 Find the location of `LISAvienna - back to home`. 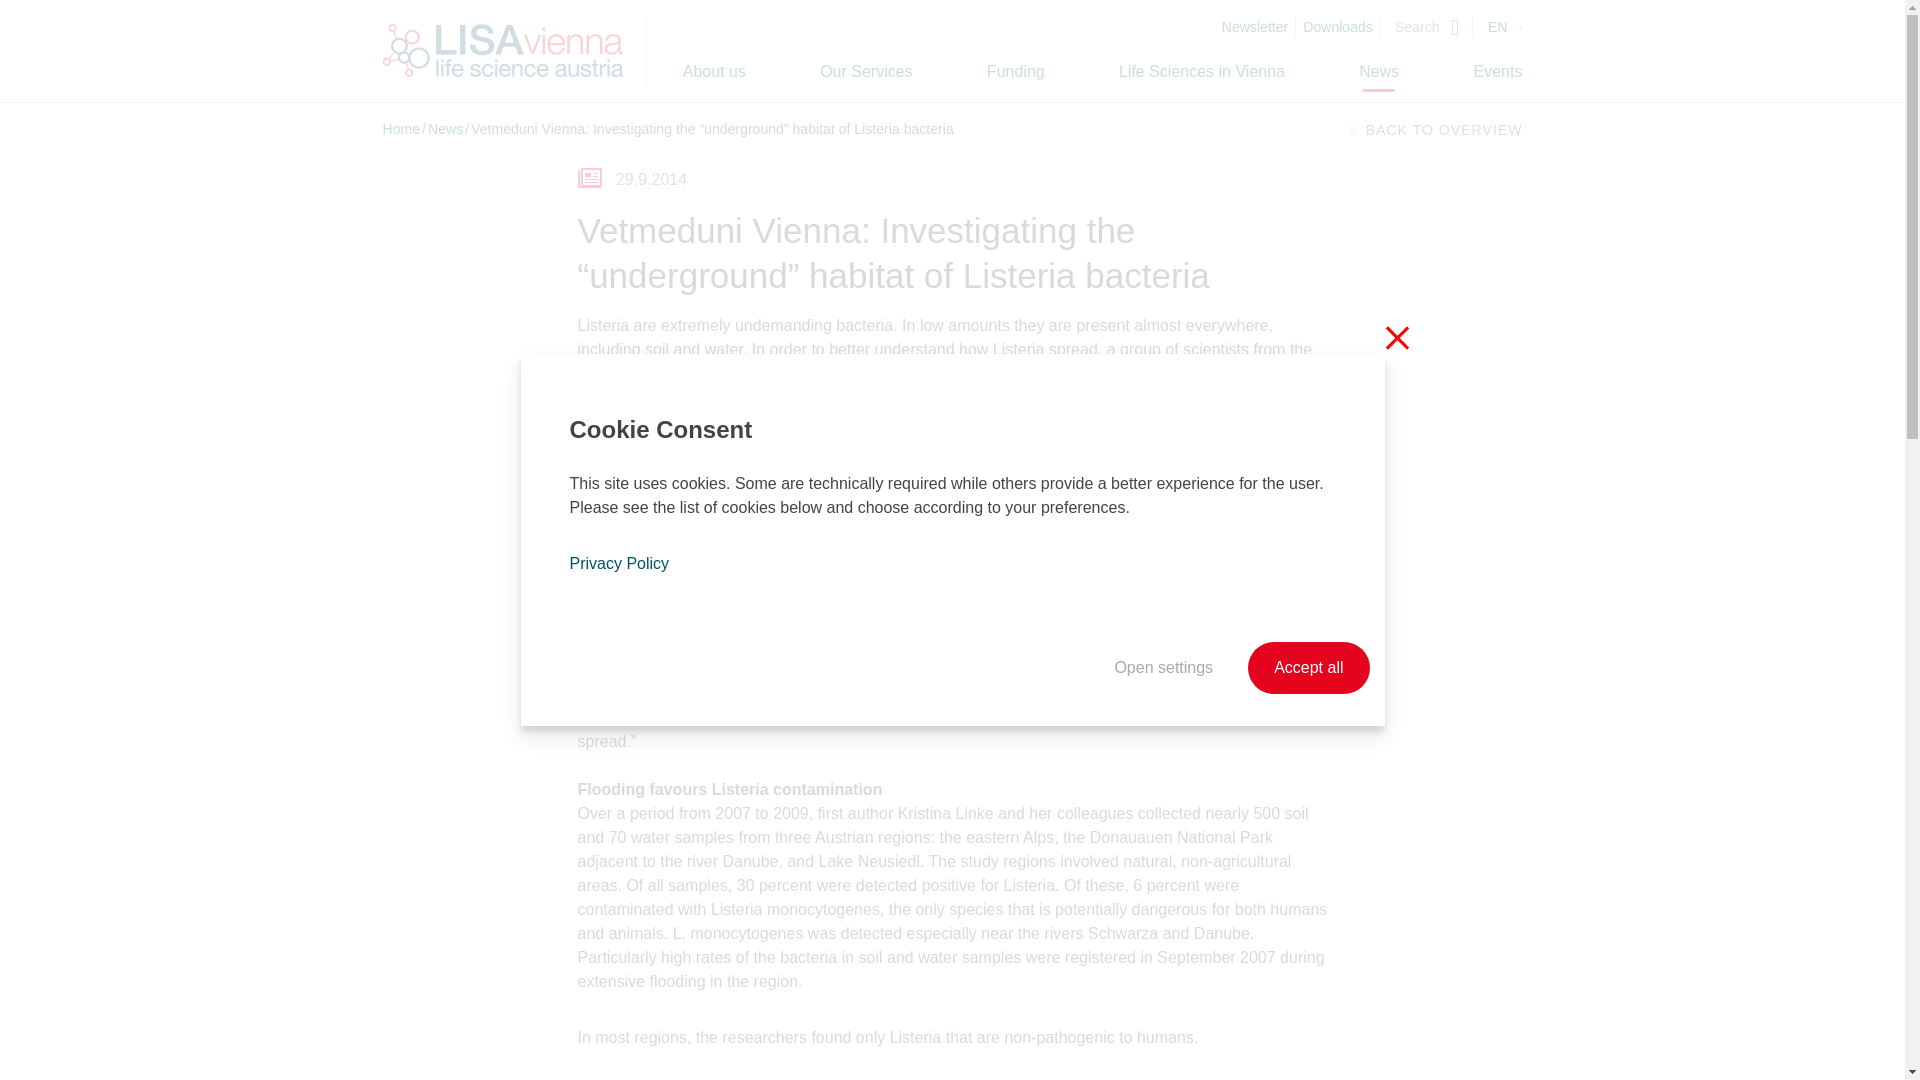

LISAvienna - back to home is located at coordinates (502, 50).